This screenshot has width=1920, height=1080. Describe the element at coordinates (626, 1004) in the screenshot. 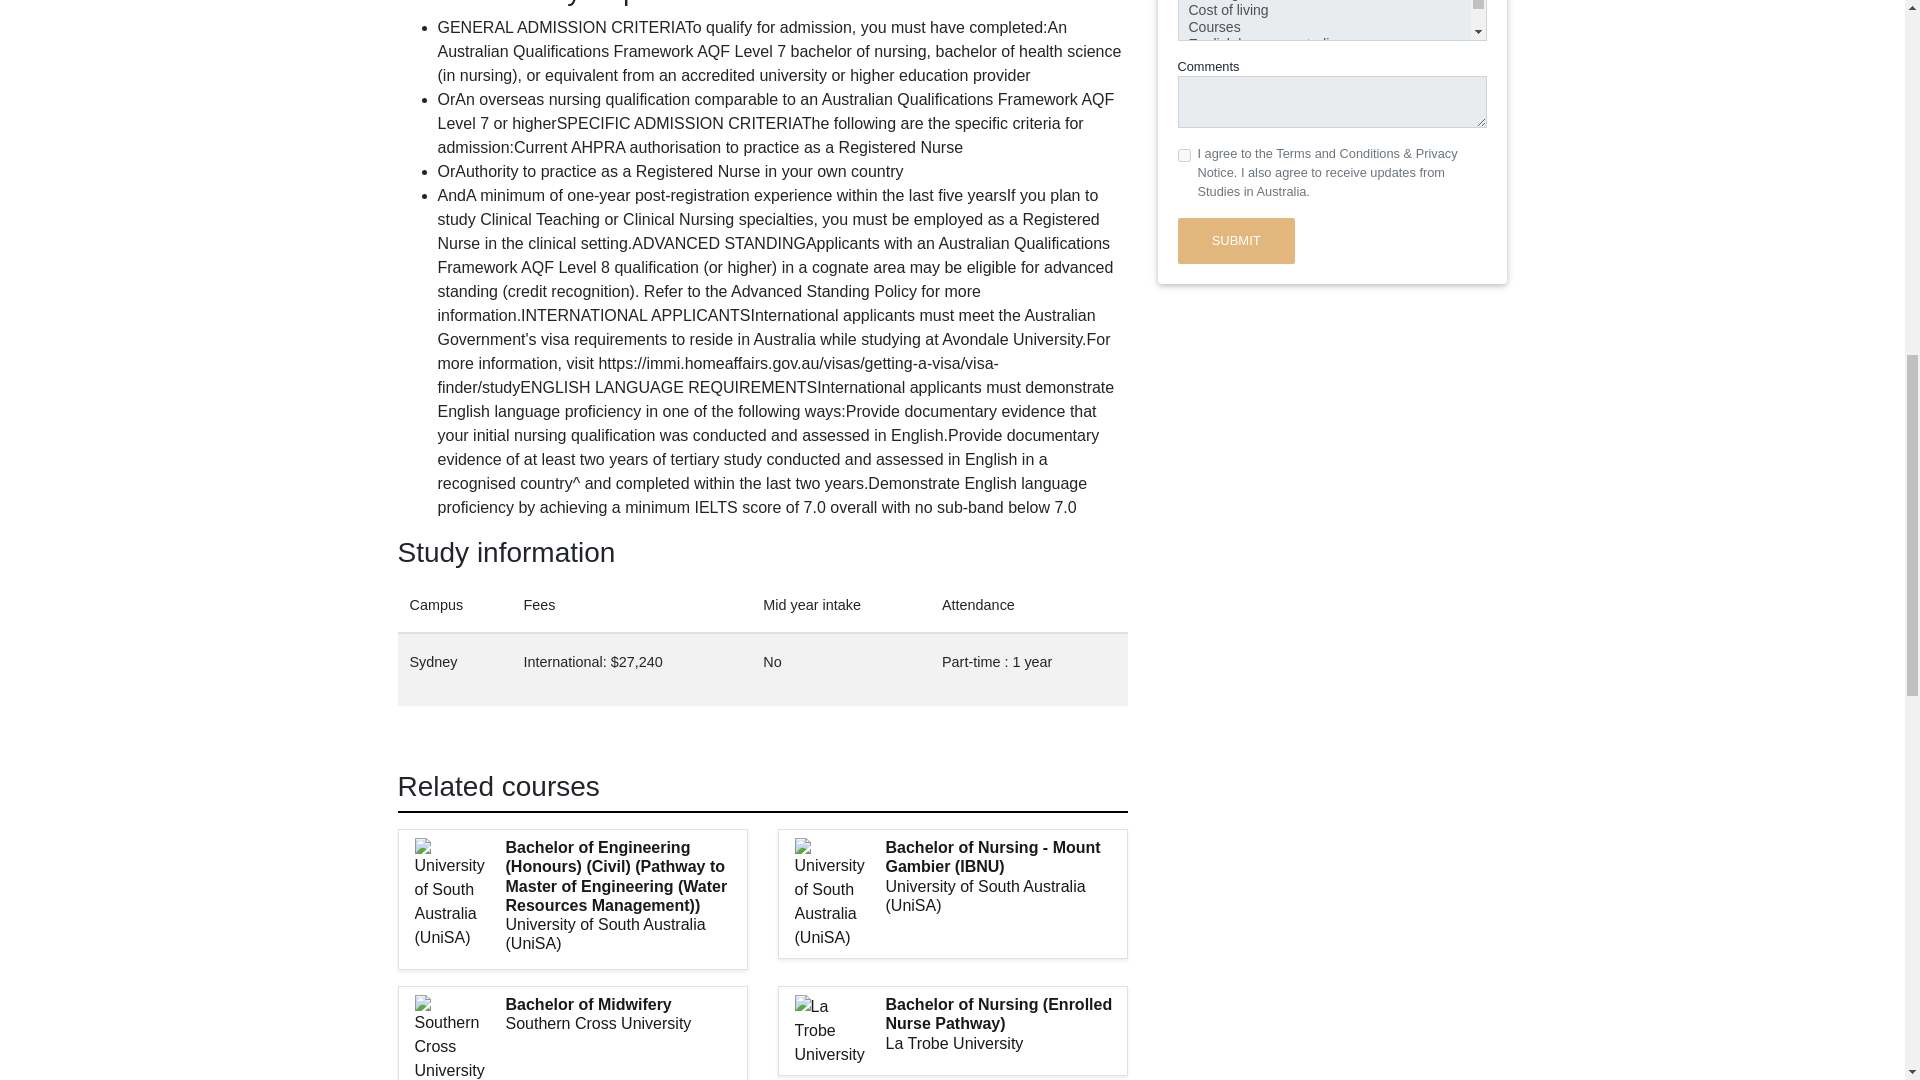

I see `Bachelor of Midwifery` at that location.